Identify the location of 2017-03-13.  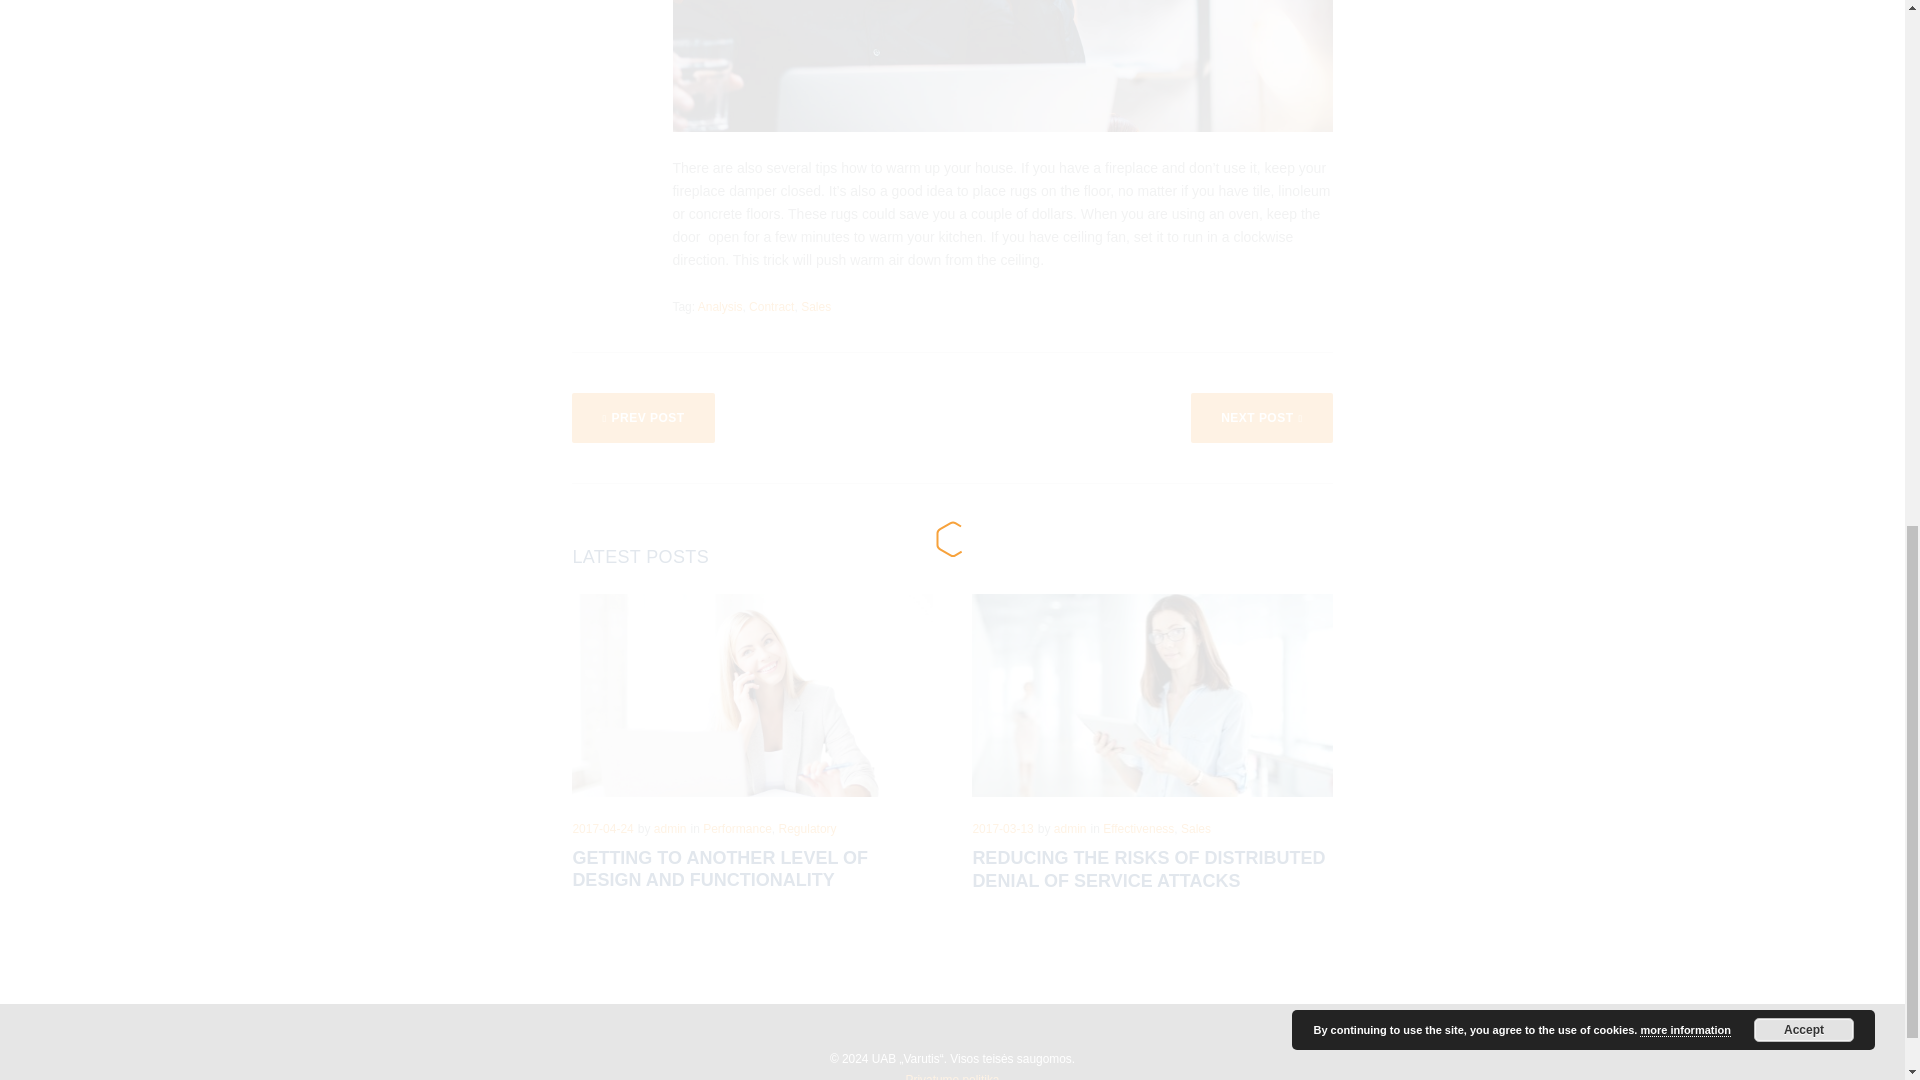
(1002, 828).